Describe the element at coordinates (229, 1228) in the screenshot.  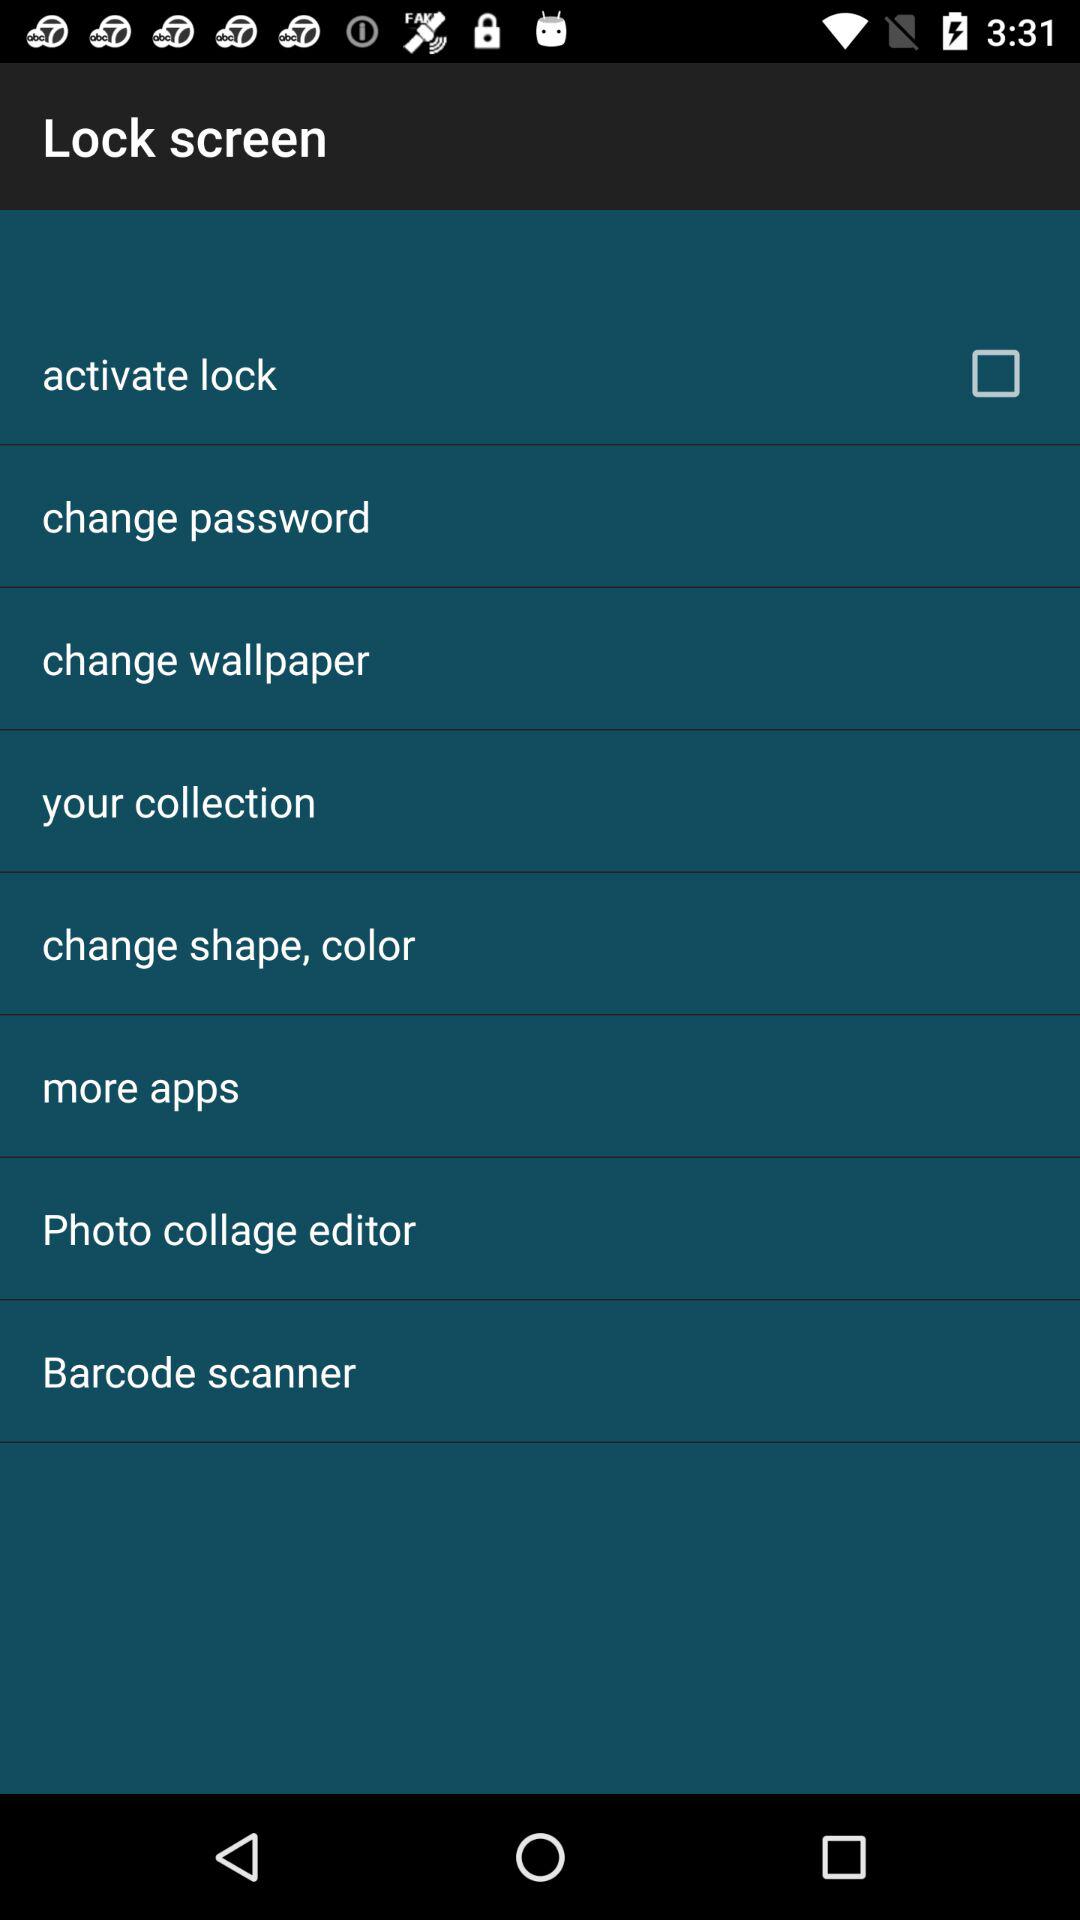
I see `tap app above the barcode scanner app` at that location.